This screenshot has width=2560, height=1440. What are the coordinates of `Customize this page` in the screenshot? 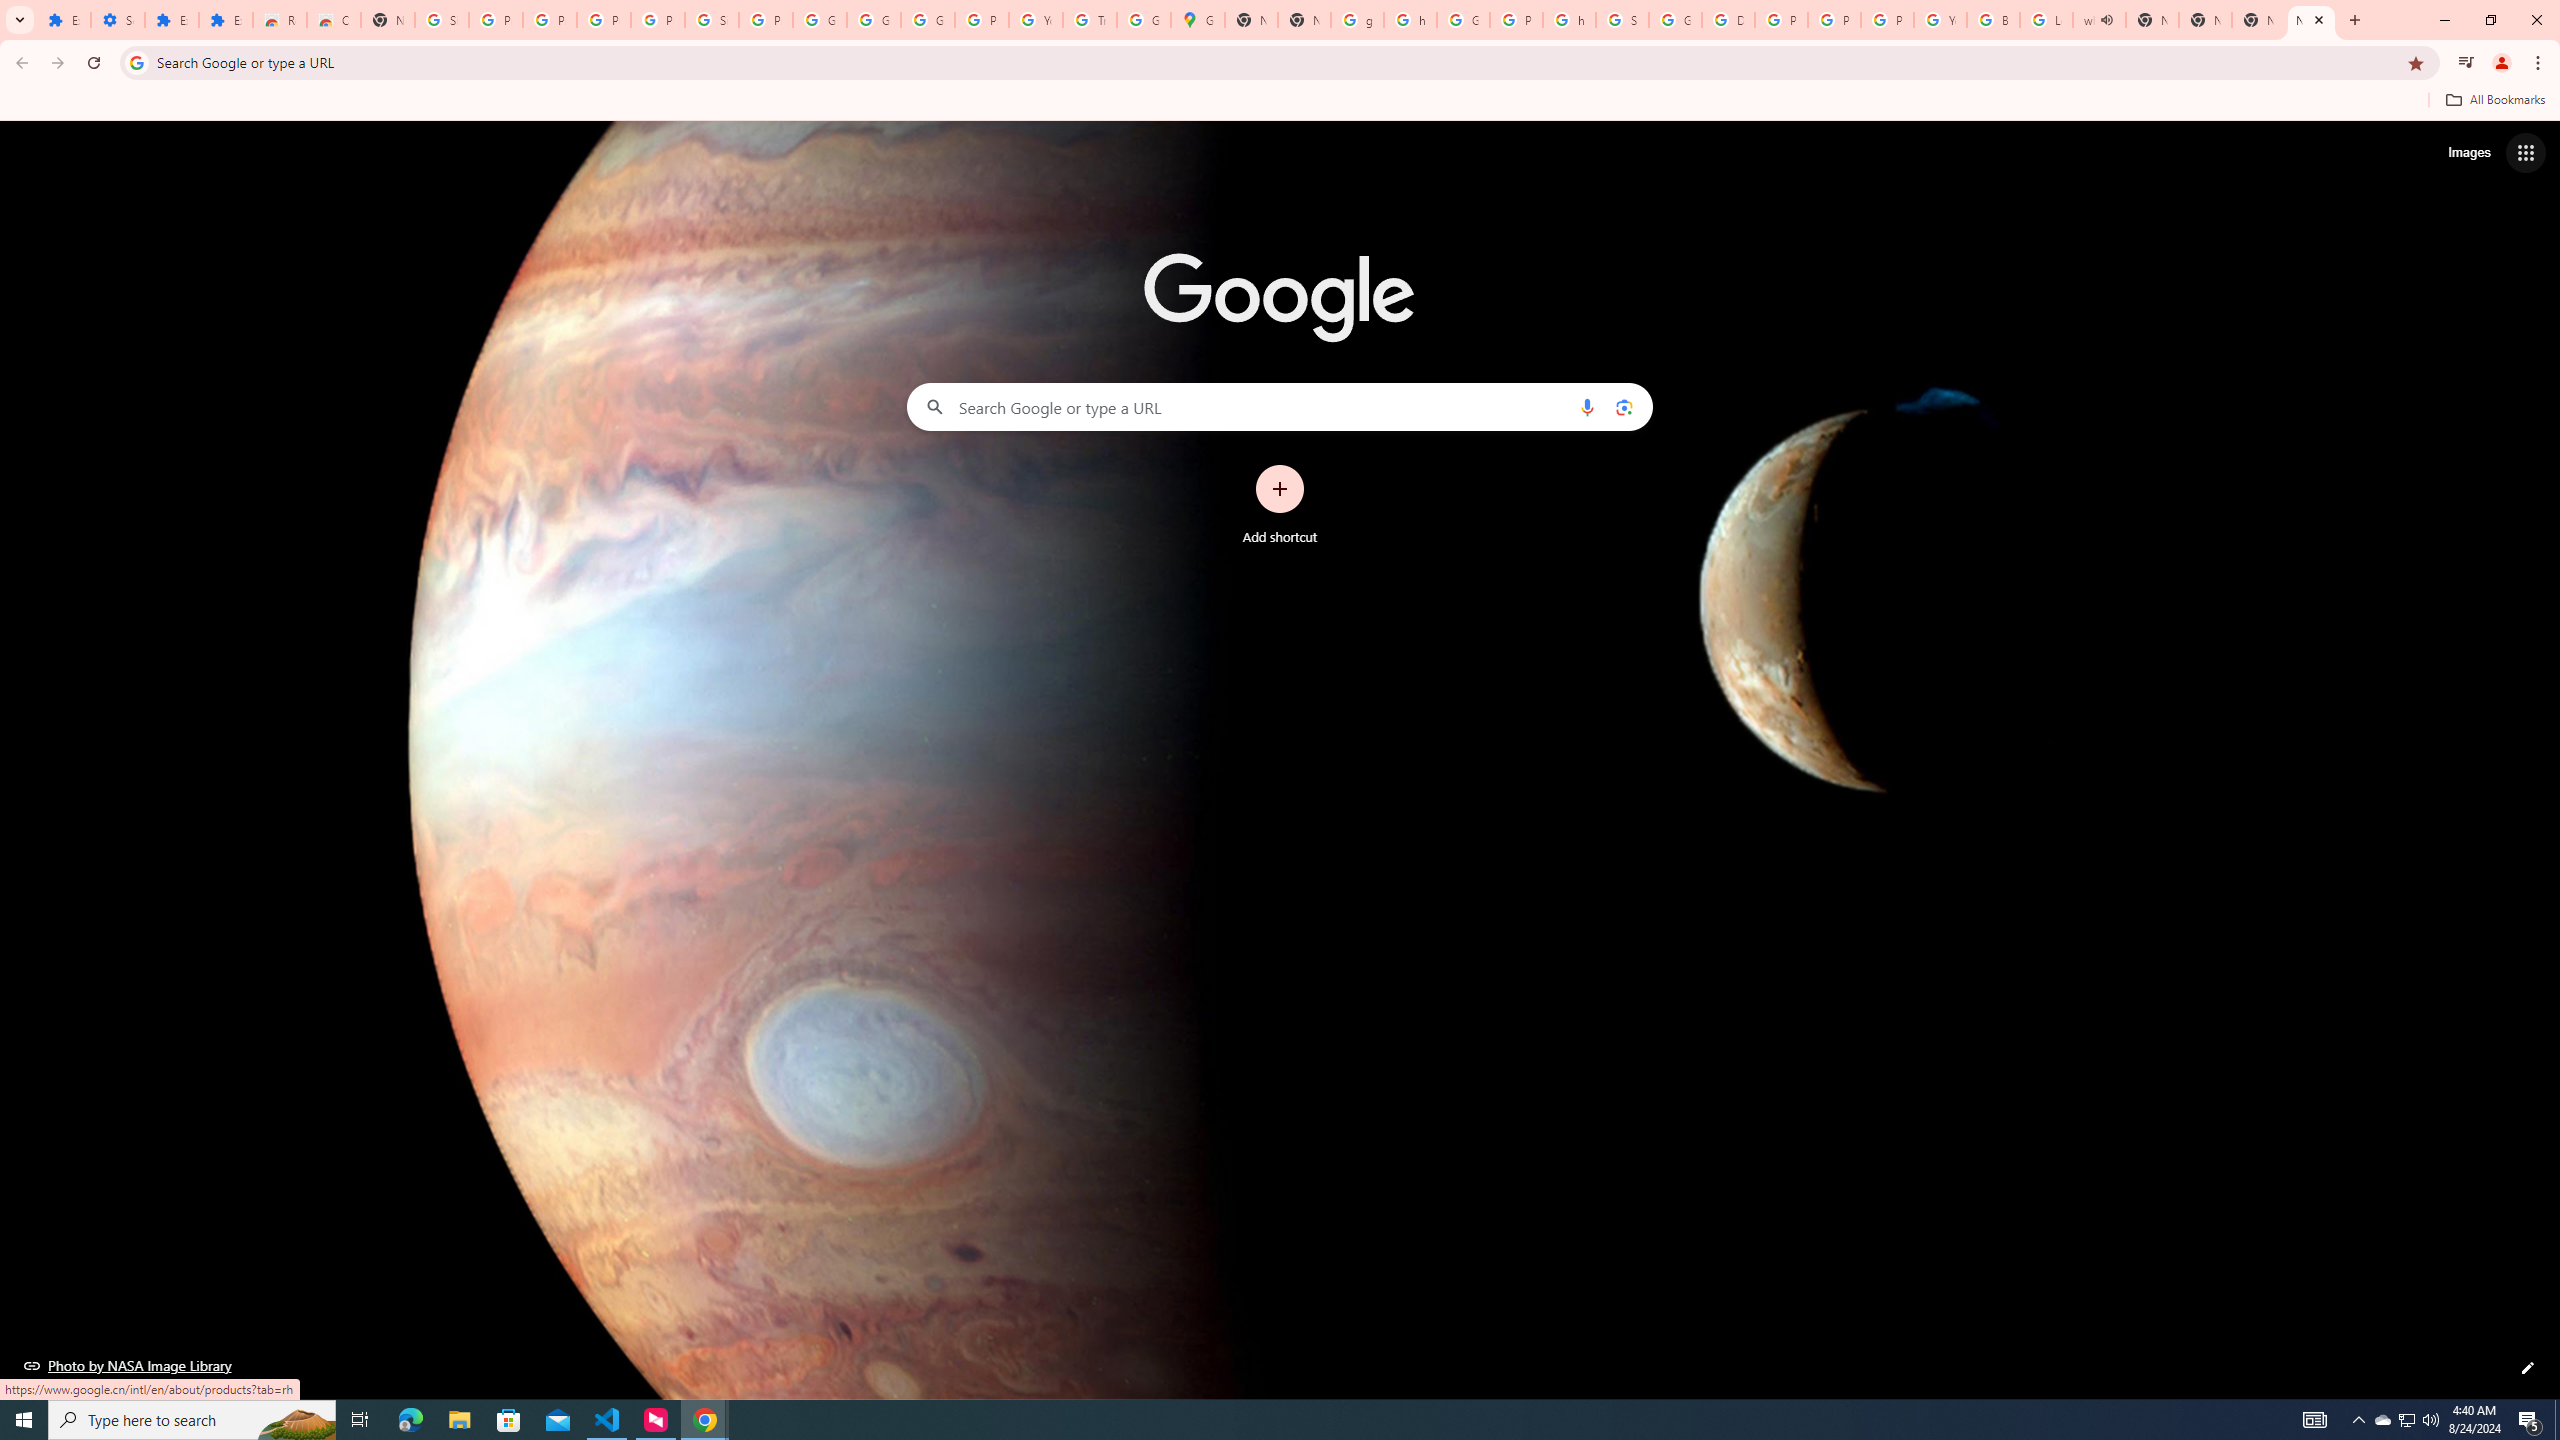 It's located at (2528, 1368).